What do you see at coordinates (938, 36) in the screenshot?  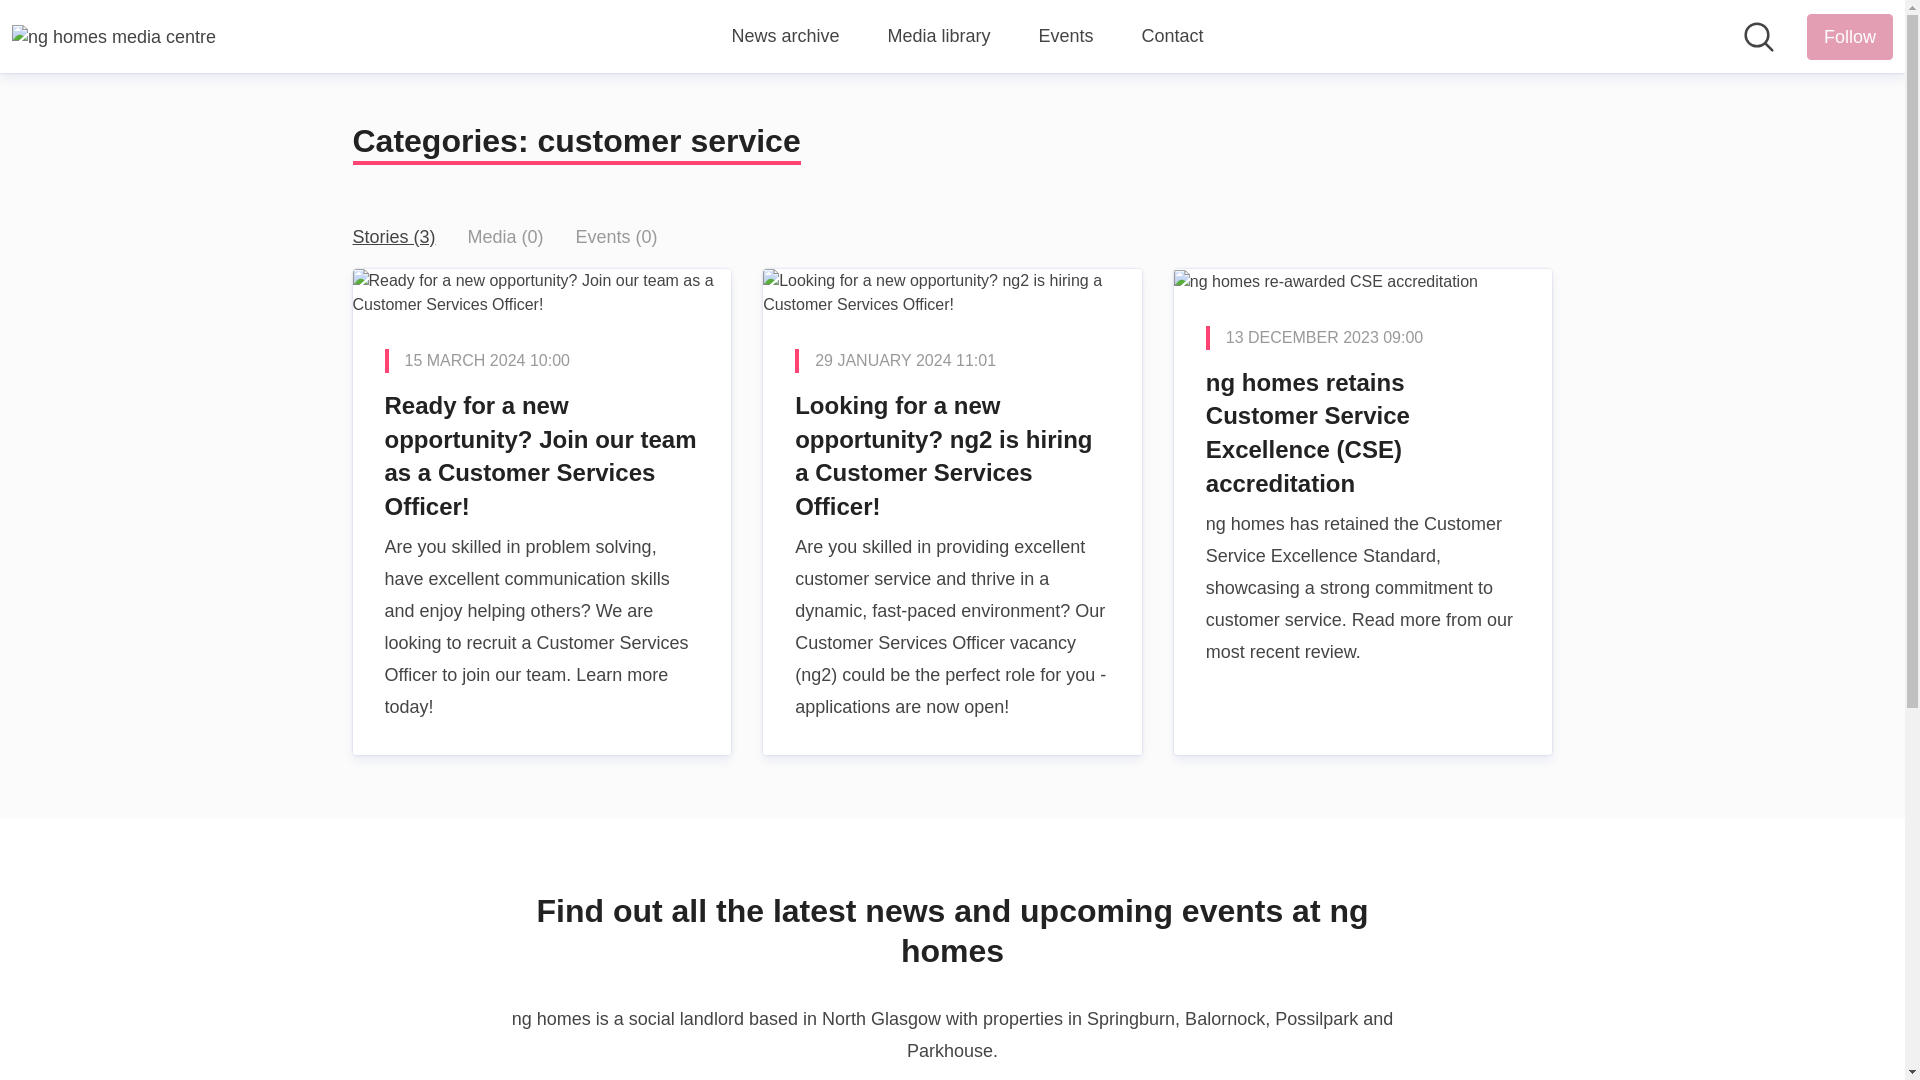 I see `Media library` at bounding box center [938, 36].